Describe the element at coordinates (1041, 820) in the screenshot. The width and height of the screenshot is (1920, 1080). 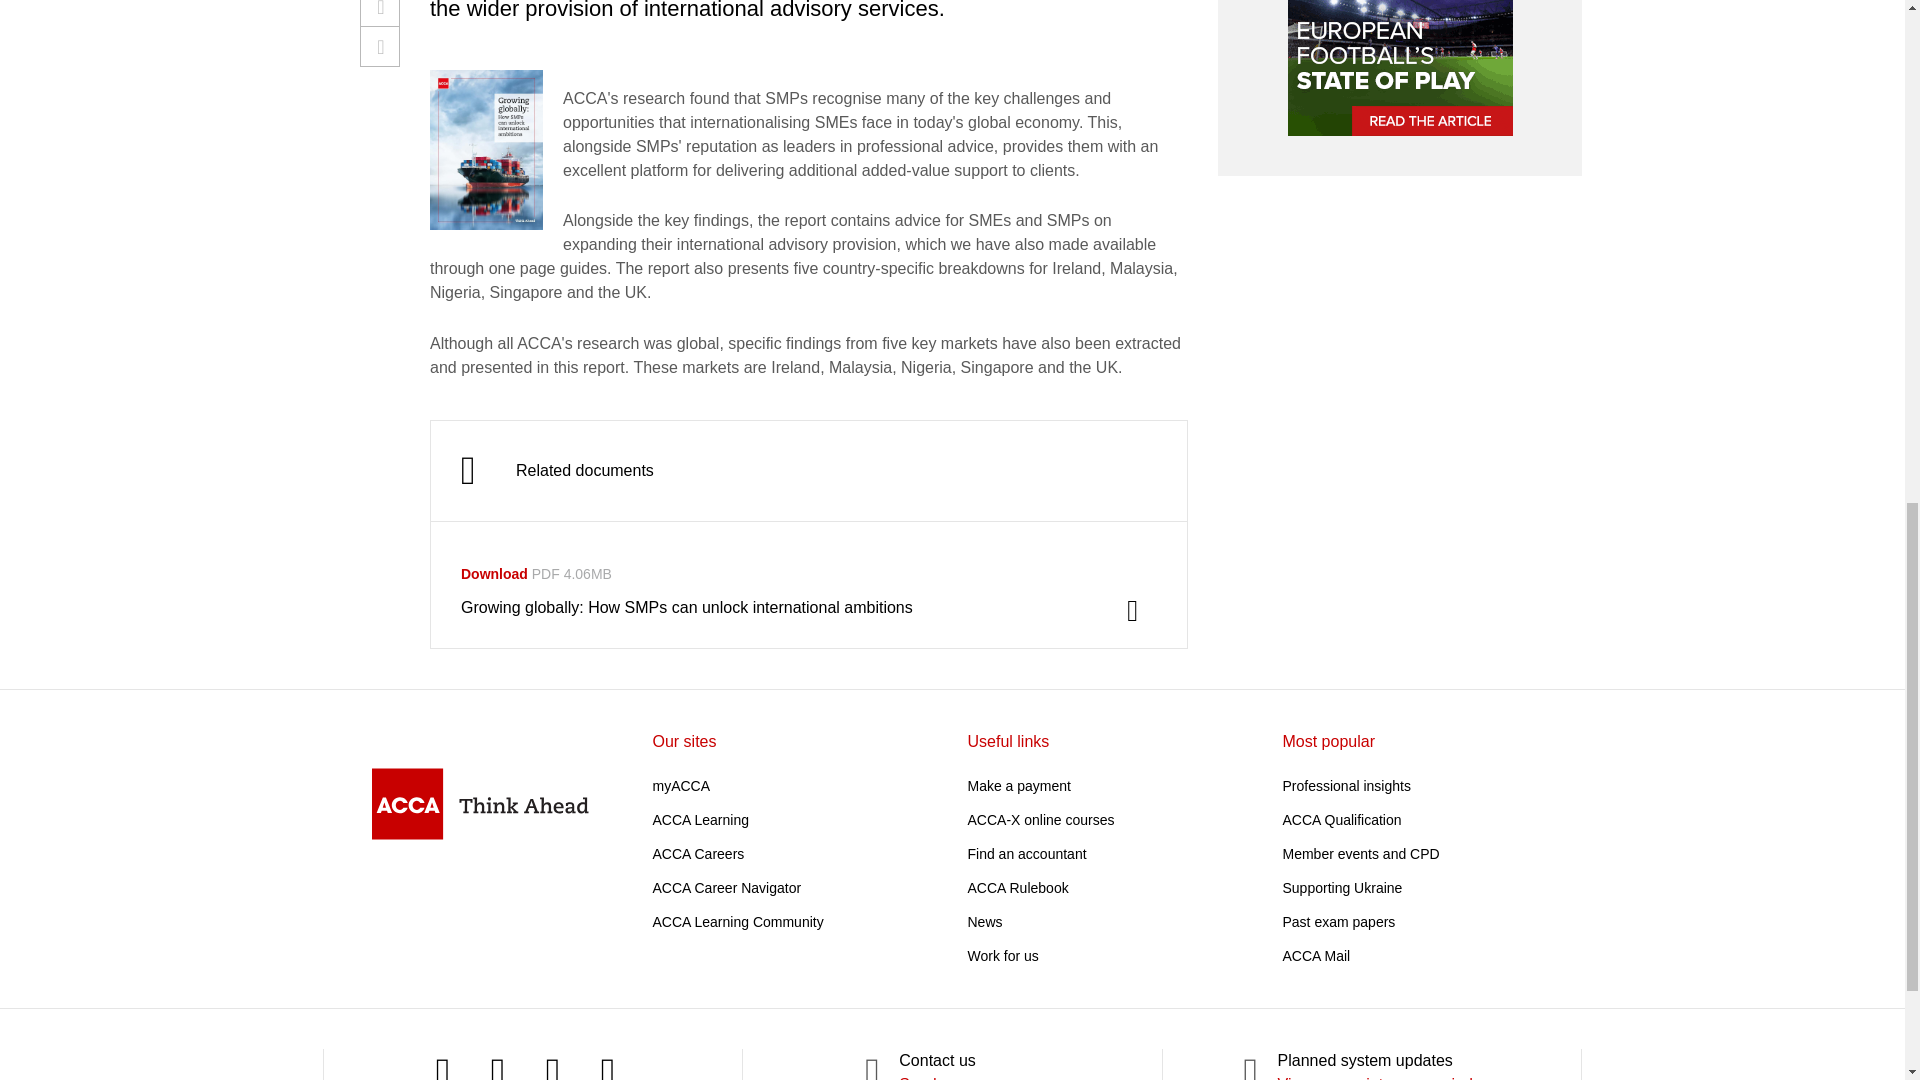
I see `ACCA-X online courses` at that location.